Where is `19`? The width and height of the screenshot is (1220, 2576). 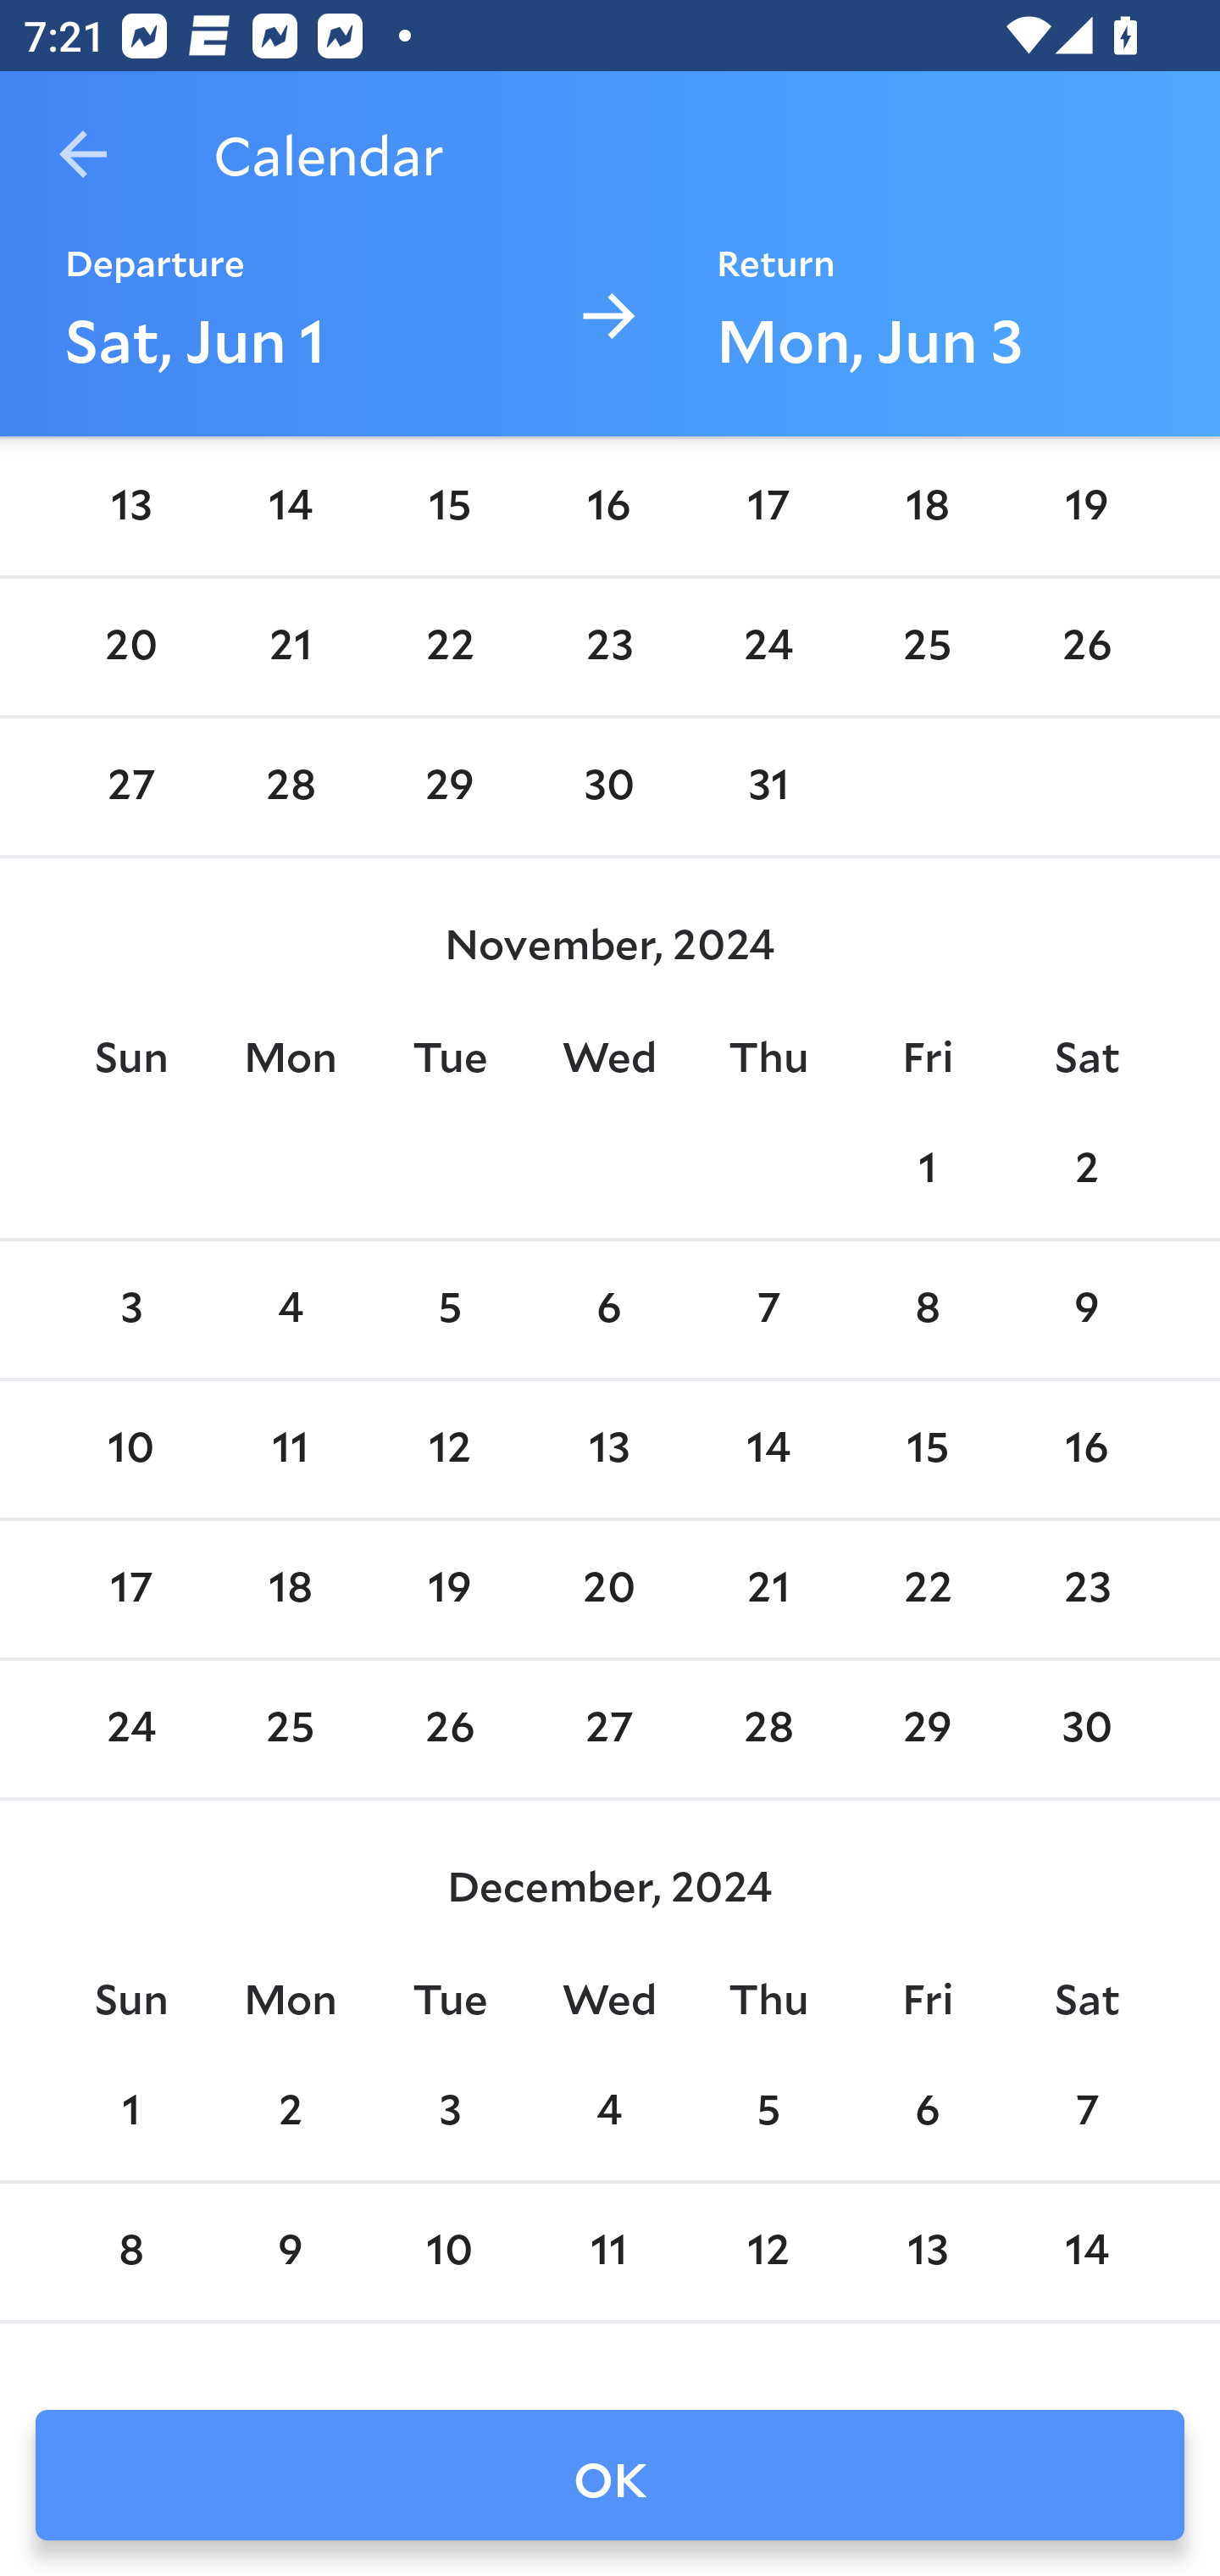
19 is located at coordinates (449, 1589).